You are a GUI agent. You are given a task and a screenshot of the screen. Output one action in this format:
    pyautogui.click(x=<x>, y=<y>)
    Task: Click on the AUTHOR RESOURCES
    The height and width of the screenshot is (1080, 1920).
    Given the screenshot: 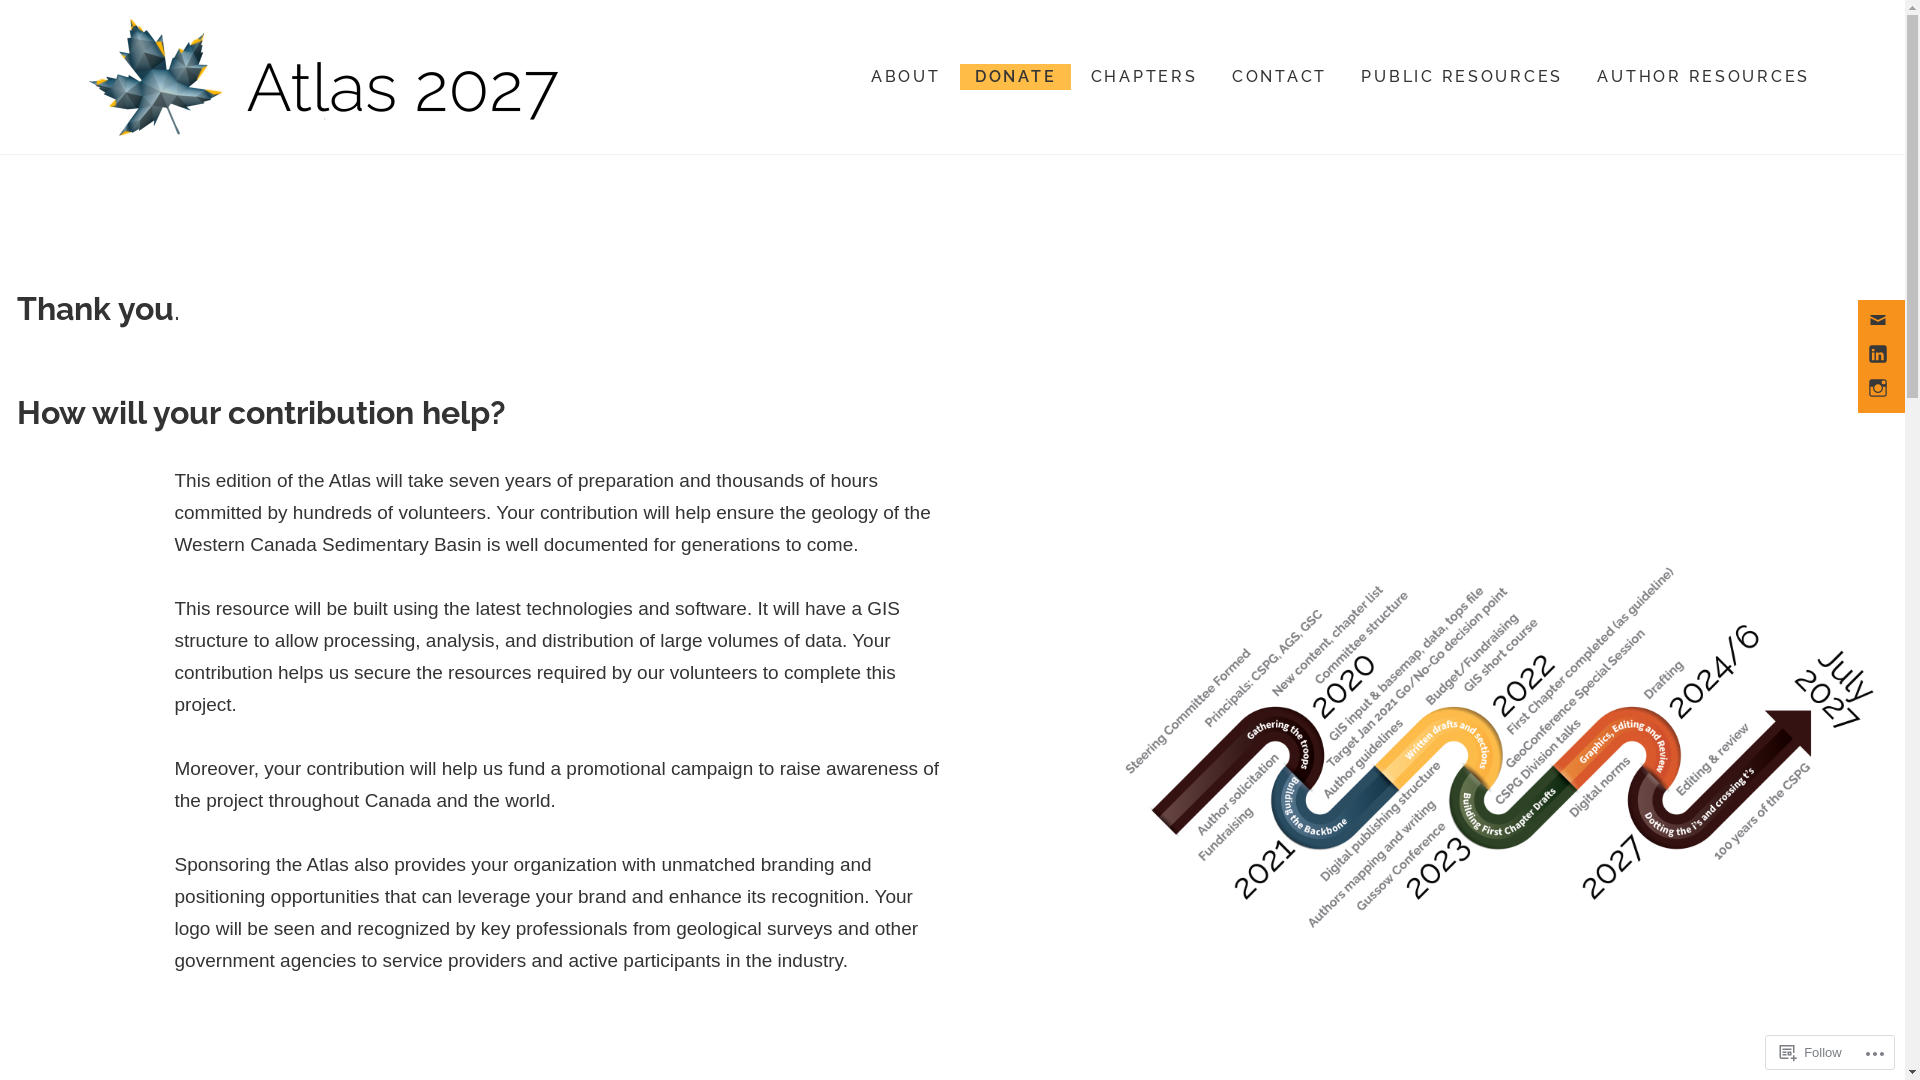 What is the action you would take?
    pyautogui.click(x=1704, y=78)
    